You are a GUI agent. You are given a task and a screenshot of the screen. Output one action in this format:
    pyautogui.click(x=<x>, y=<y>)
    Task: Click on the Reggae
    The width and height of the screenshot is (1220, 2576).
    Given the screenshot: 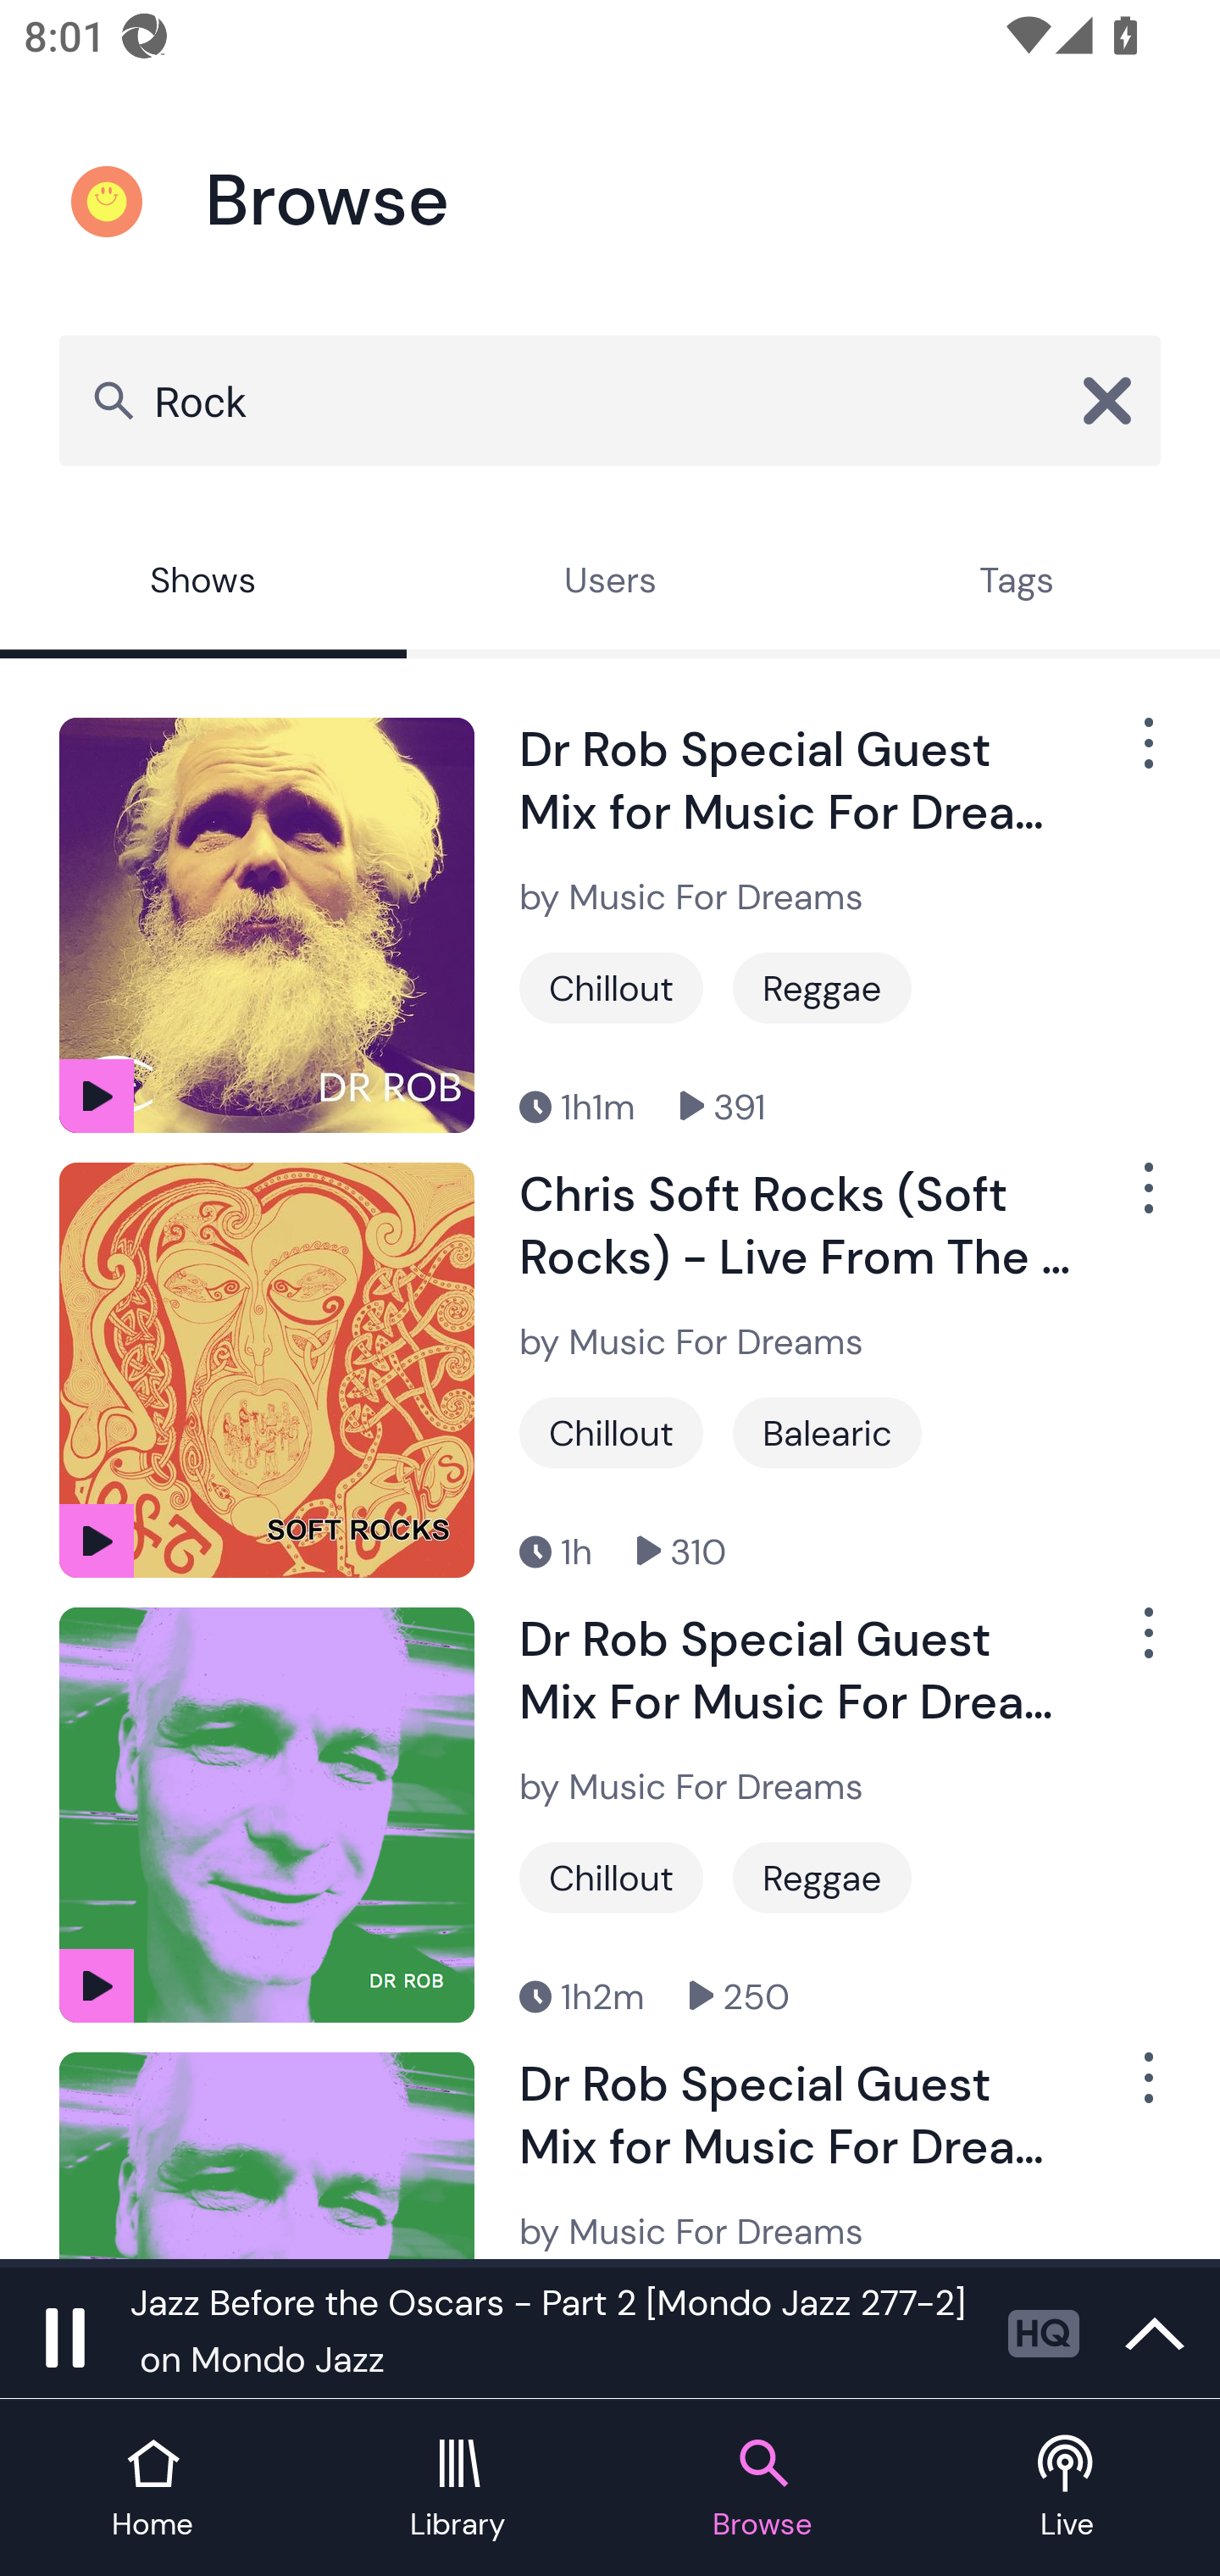 What is the action you would take?
    pyautogui.click(x=822, y=1878)
    